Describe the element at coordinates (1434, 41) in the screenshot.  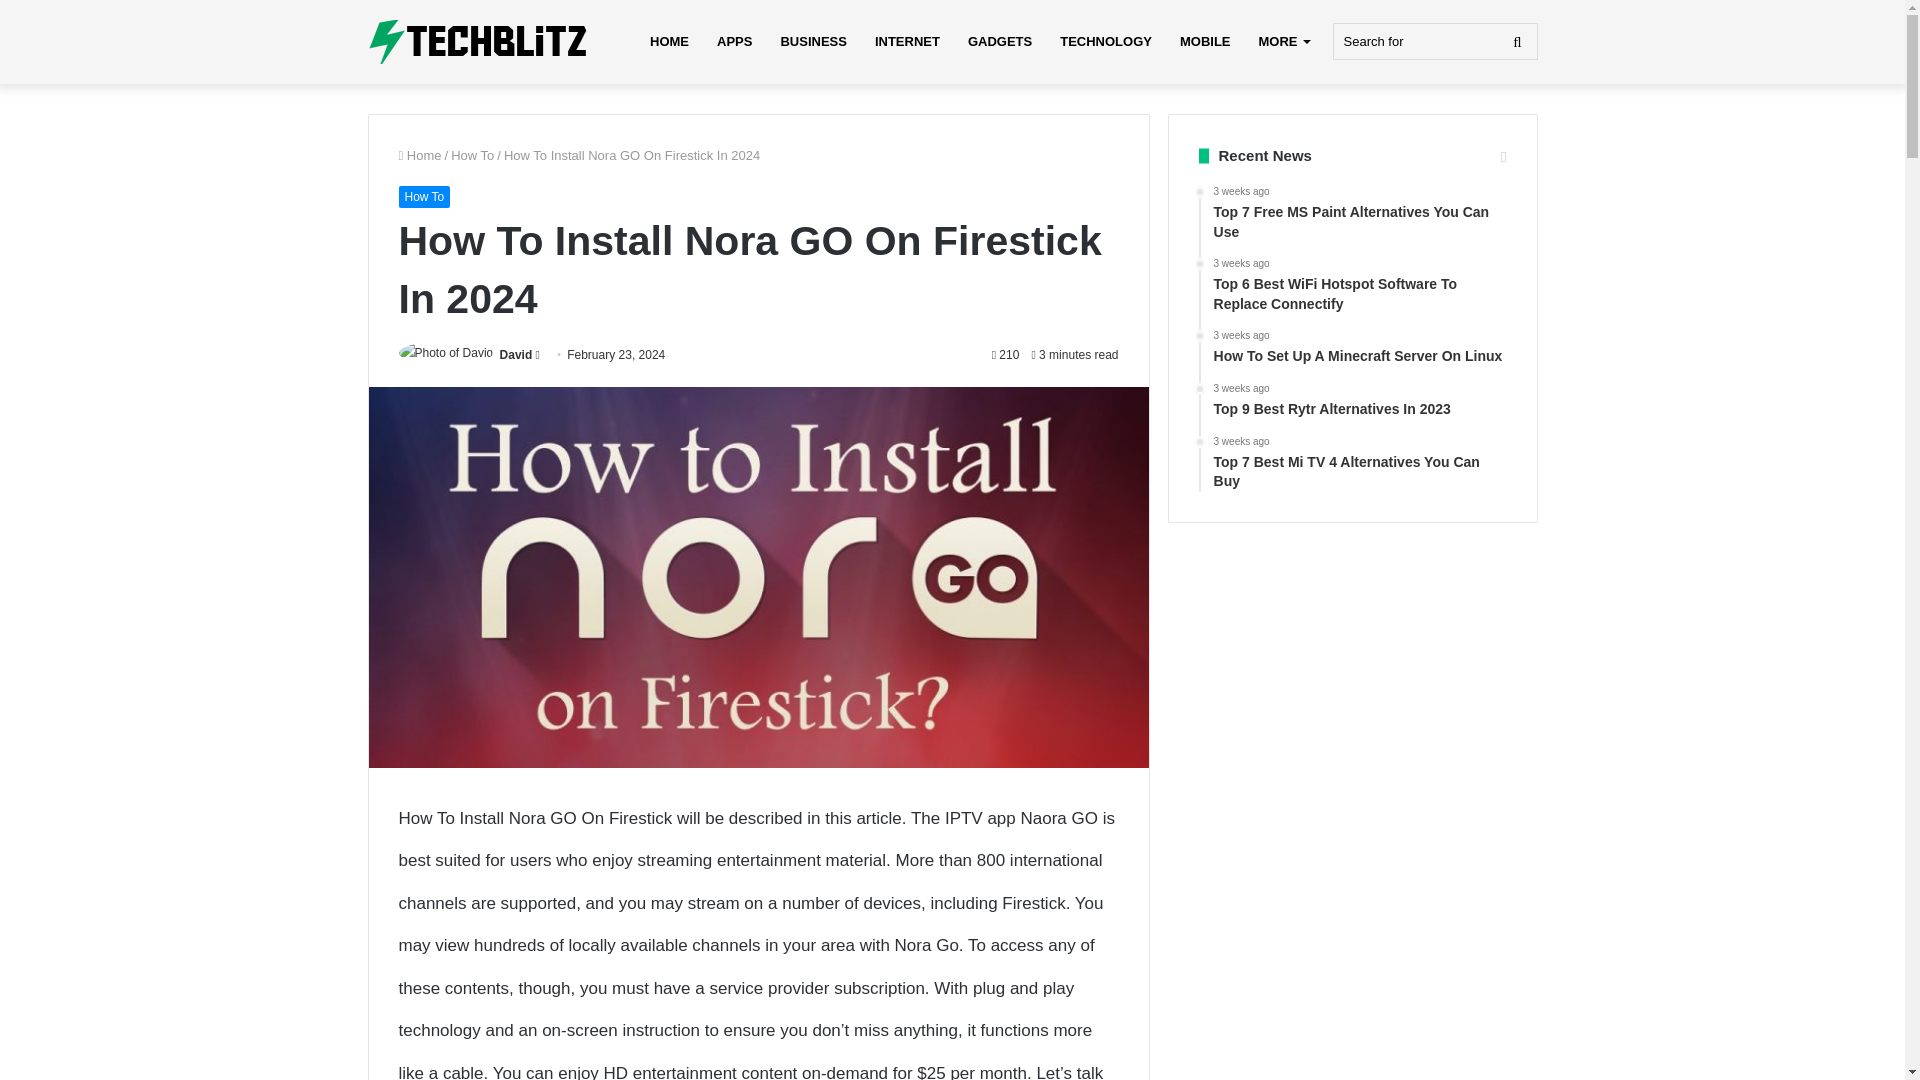
I see `Search for` at that location.